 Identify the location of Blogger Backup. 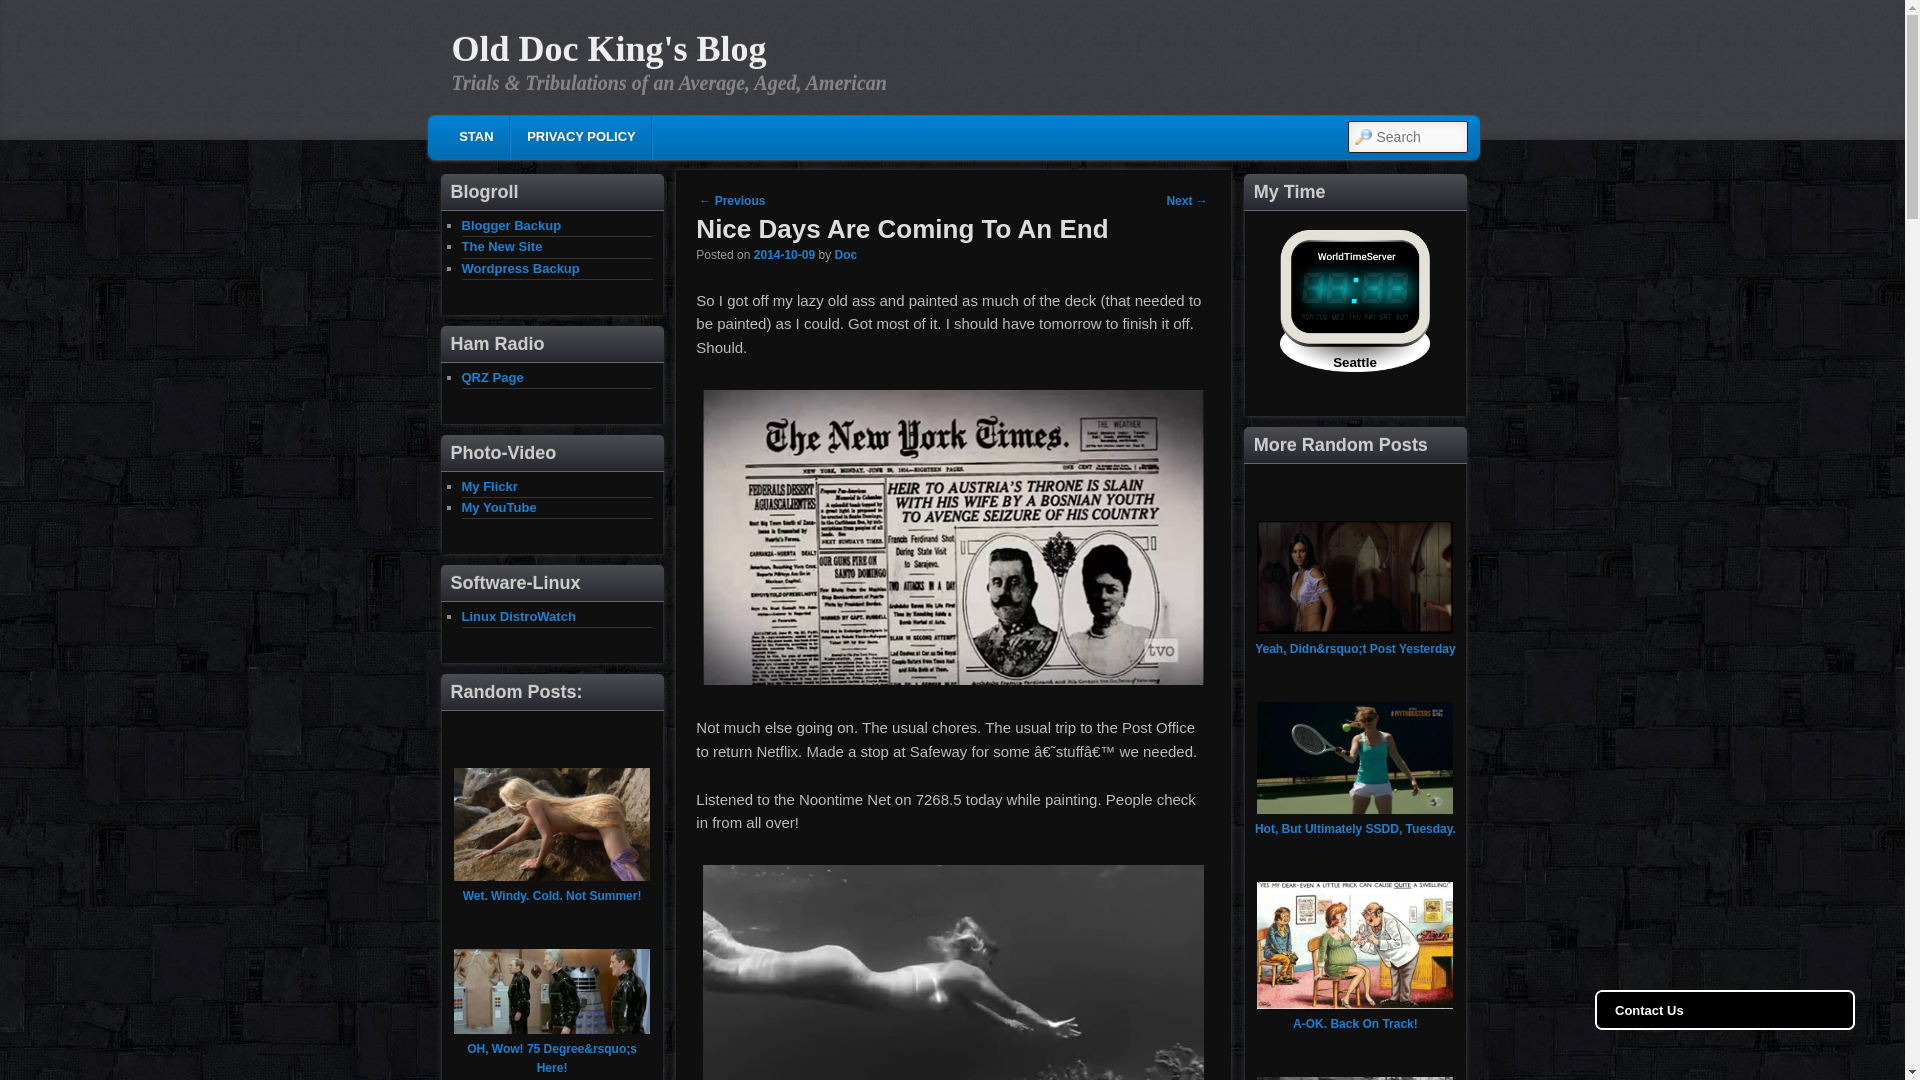
(512, 226).